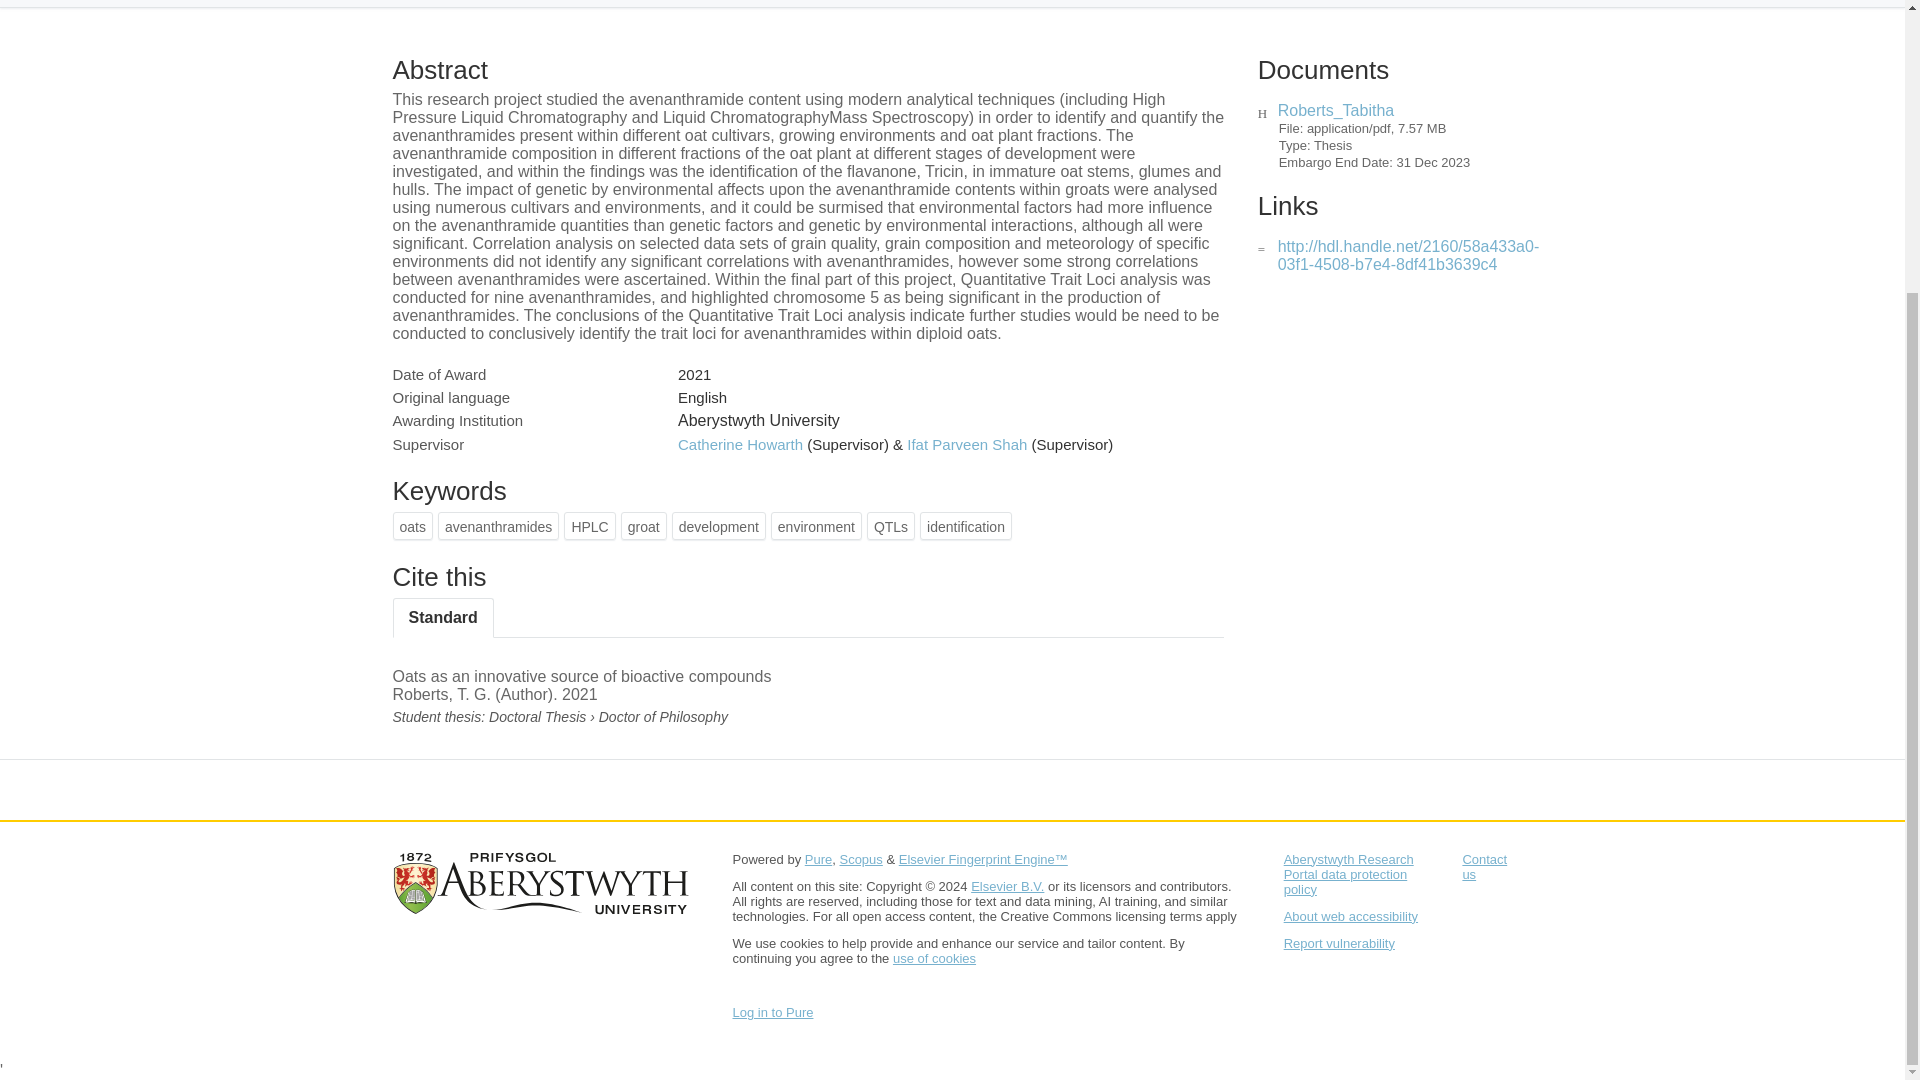  Describe the element at coordinates (1348, 874) in the screenshot. I see `Aberystwyth Research Portal data protection policy` at that location.